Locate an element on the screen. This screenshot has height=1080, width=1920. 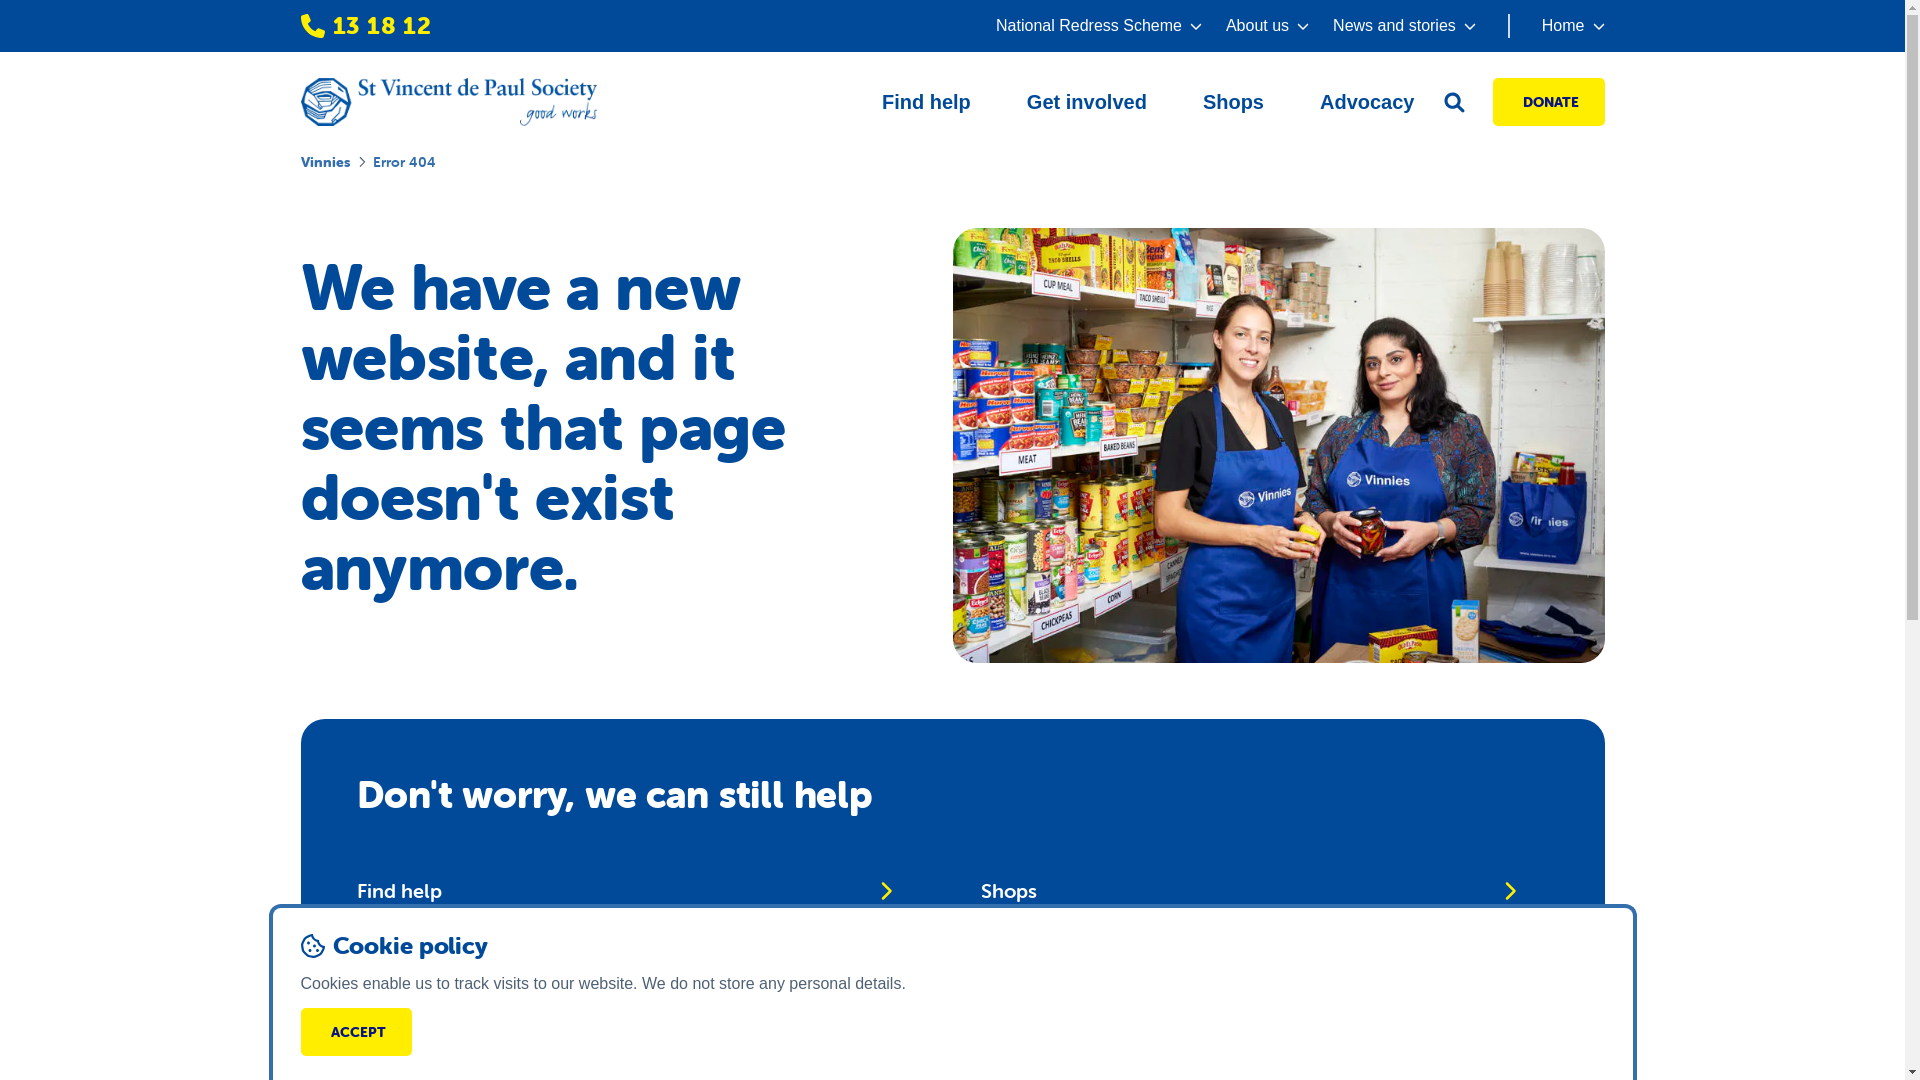
Contact us is located at coordinates (1248, 1023).